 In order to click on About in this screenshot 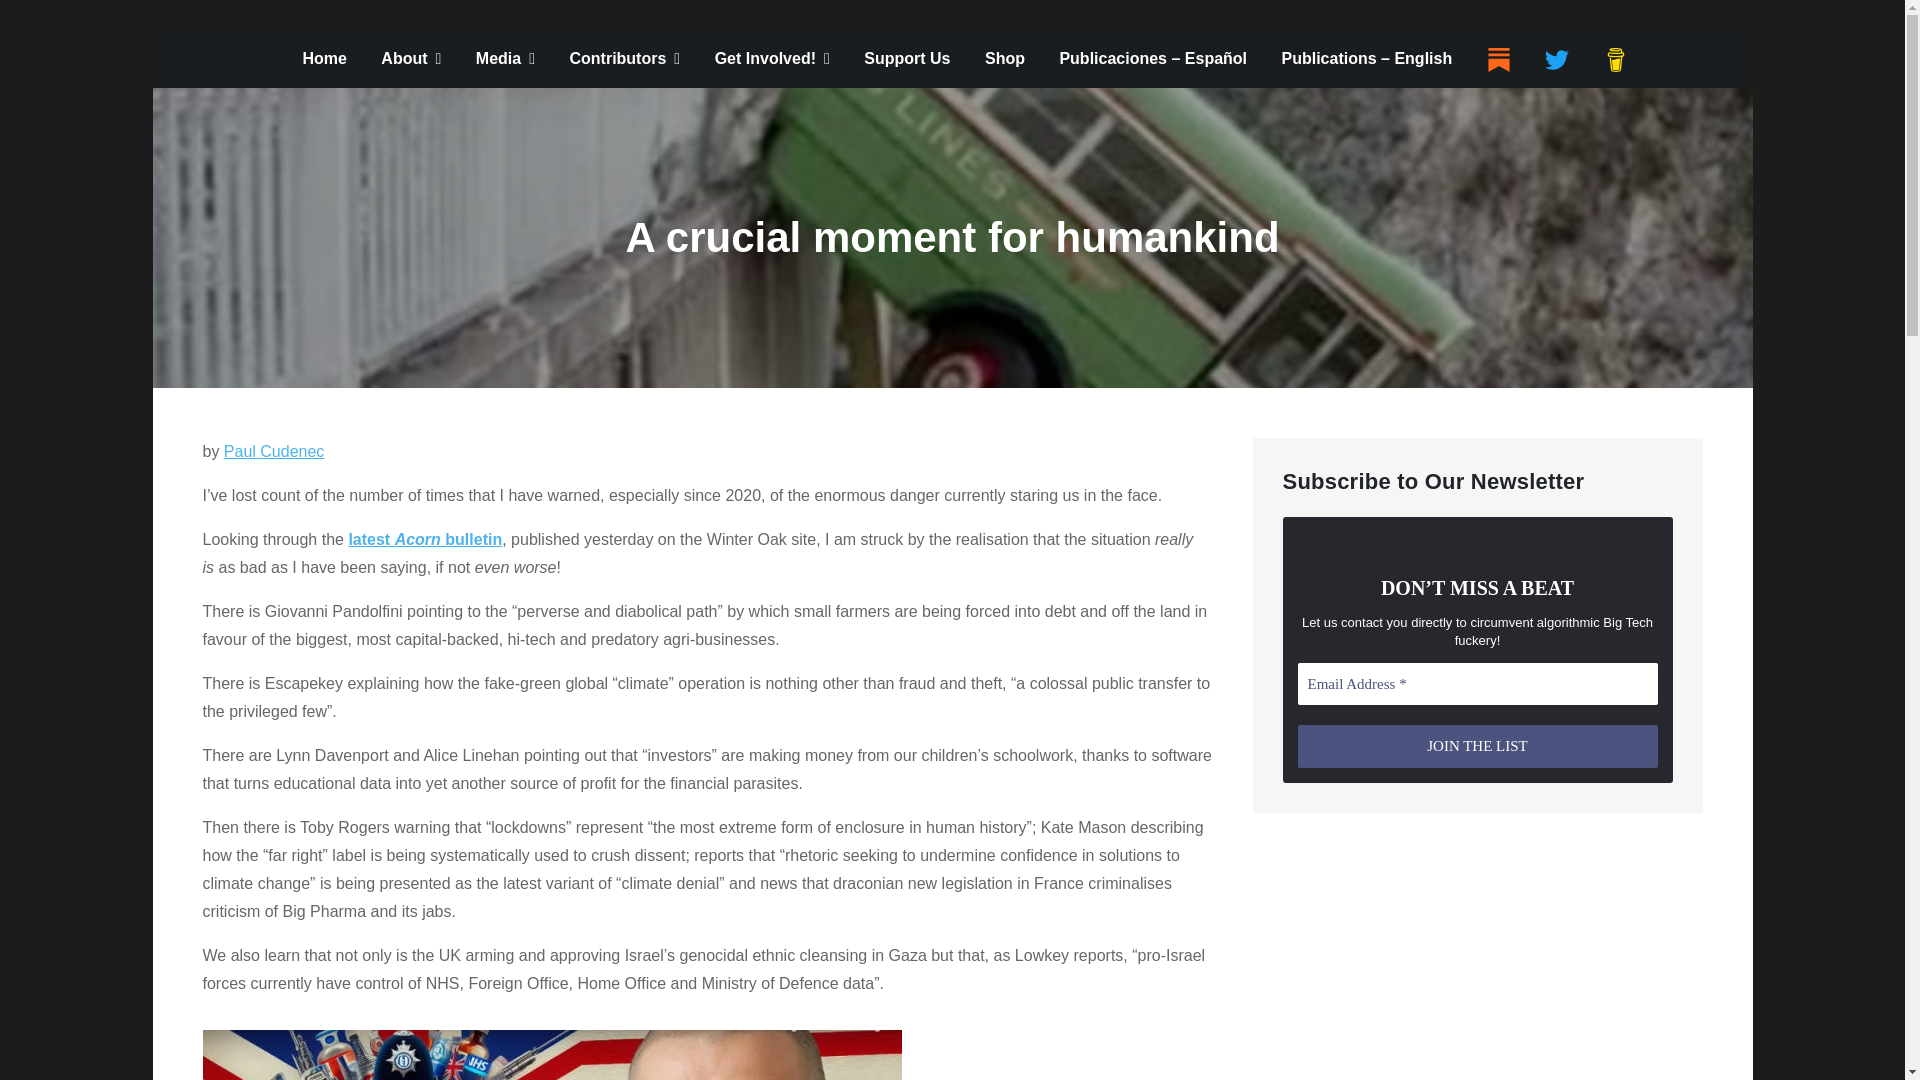, I will do `click(411, 58)`.